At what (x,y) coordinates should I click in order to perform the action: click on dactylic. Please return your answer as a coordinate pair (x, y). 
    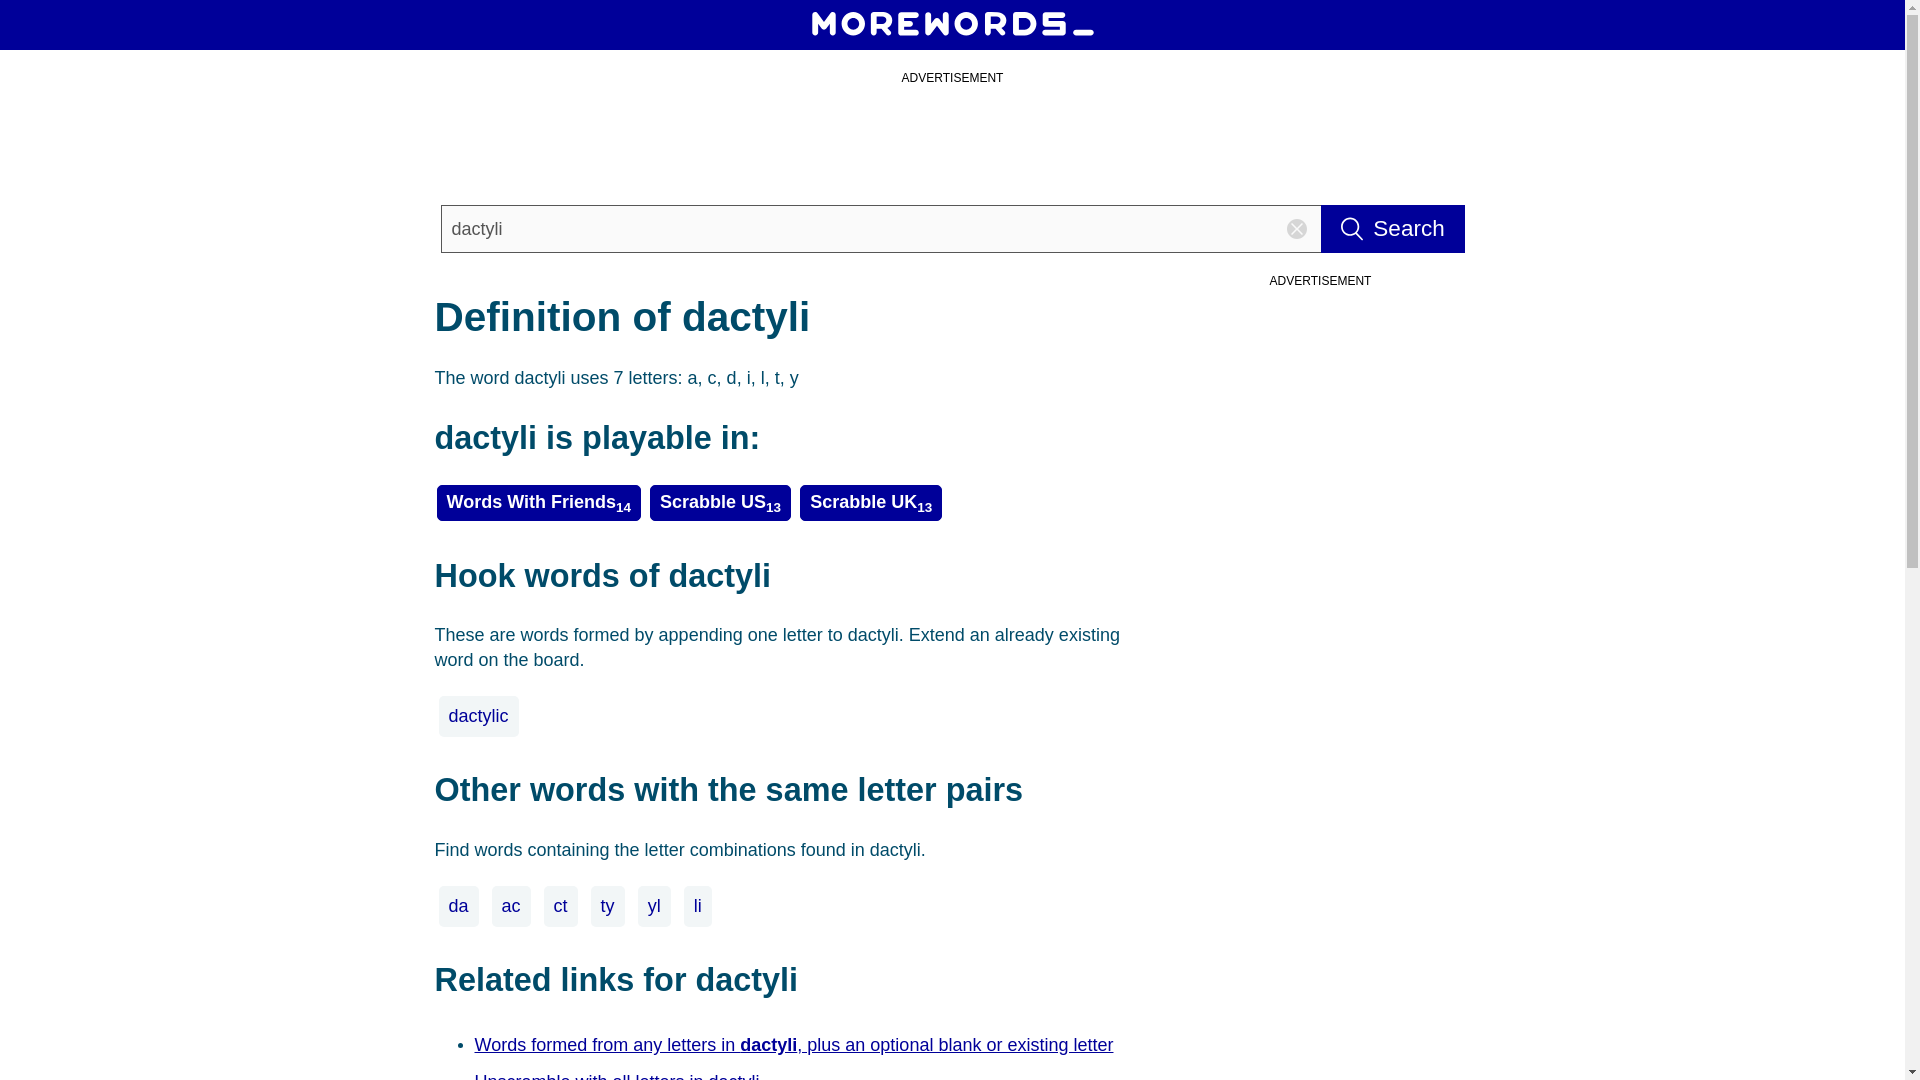
    Looking at the image, I should click on (478, 716).